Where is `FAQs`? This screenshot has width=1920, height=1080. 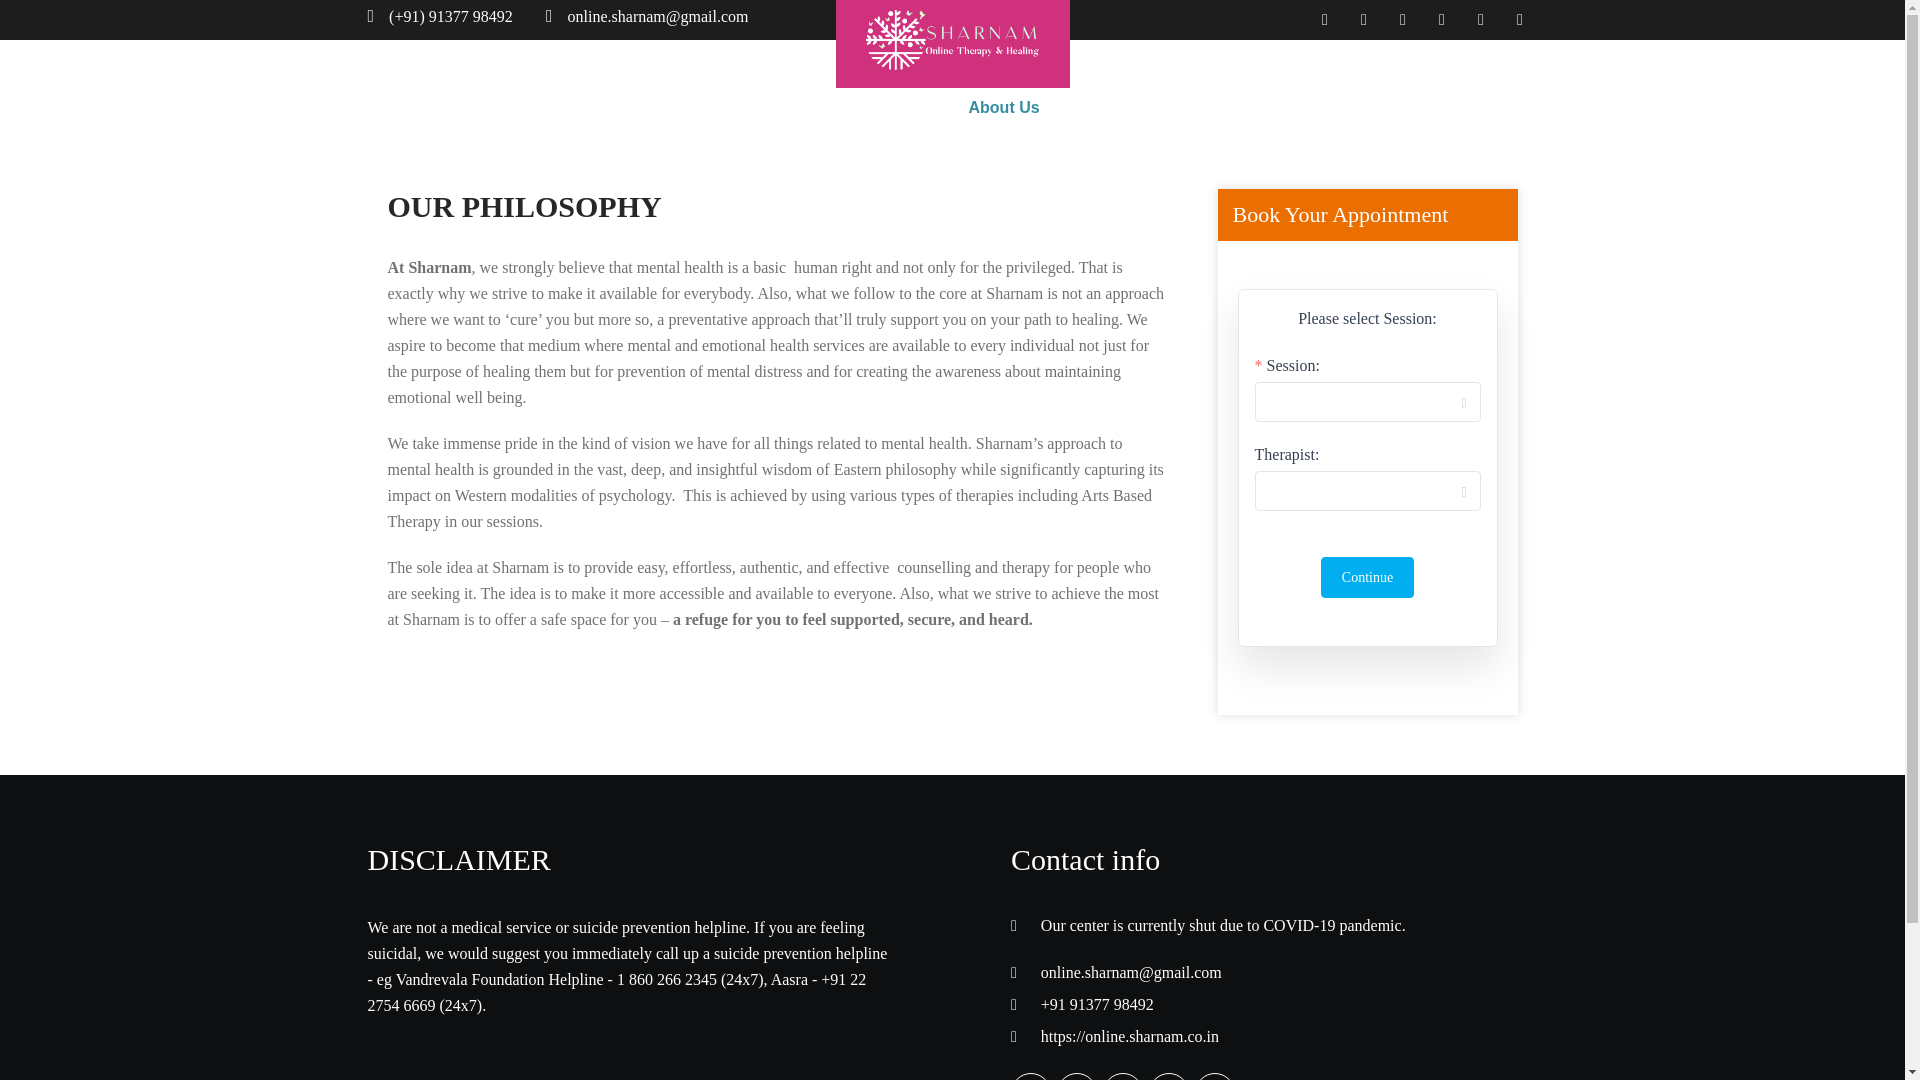 FAQs is located at coordinates (1230, 108).